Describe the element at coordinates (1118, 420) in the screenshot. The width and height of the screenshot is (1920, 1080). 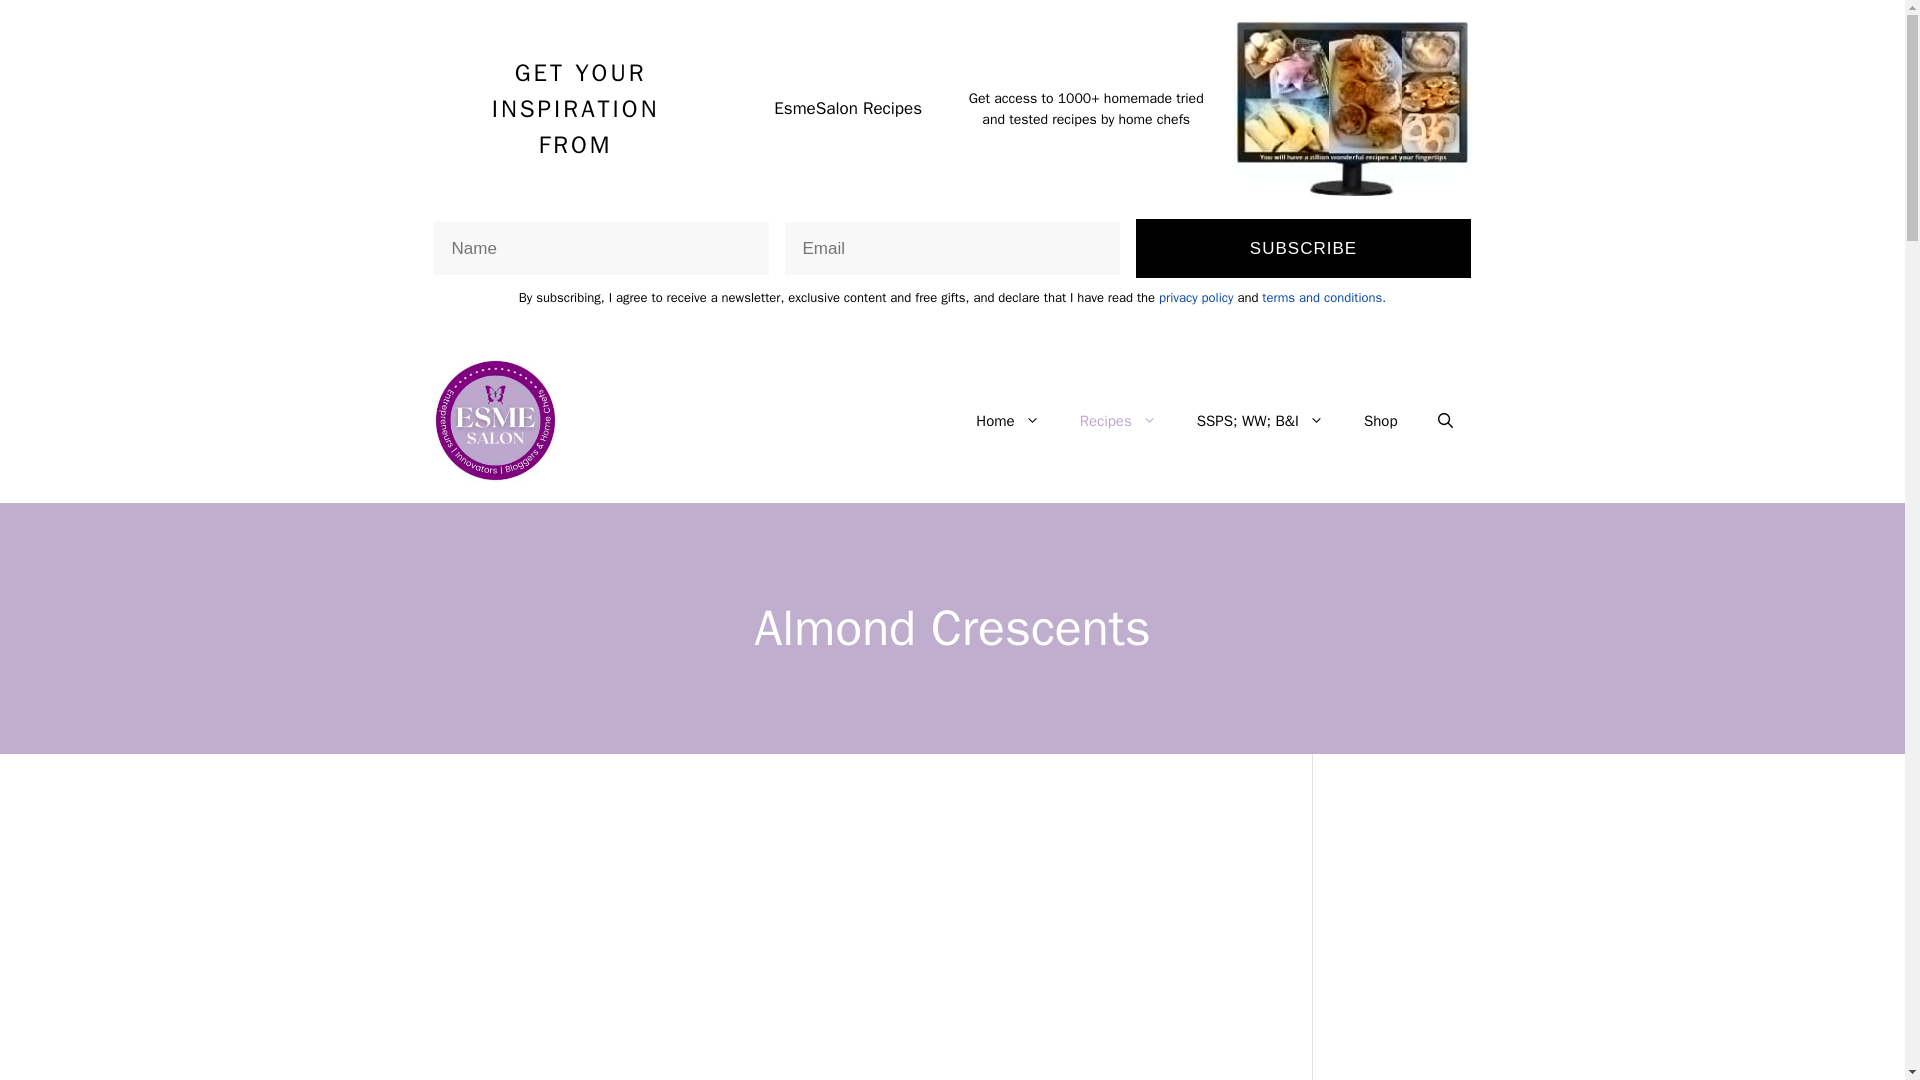
I see `Recipes` at that location.